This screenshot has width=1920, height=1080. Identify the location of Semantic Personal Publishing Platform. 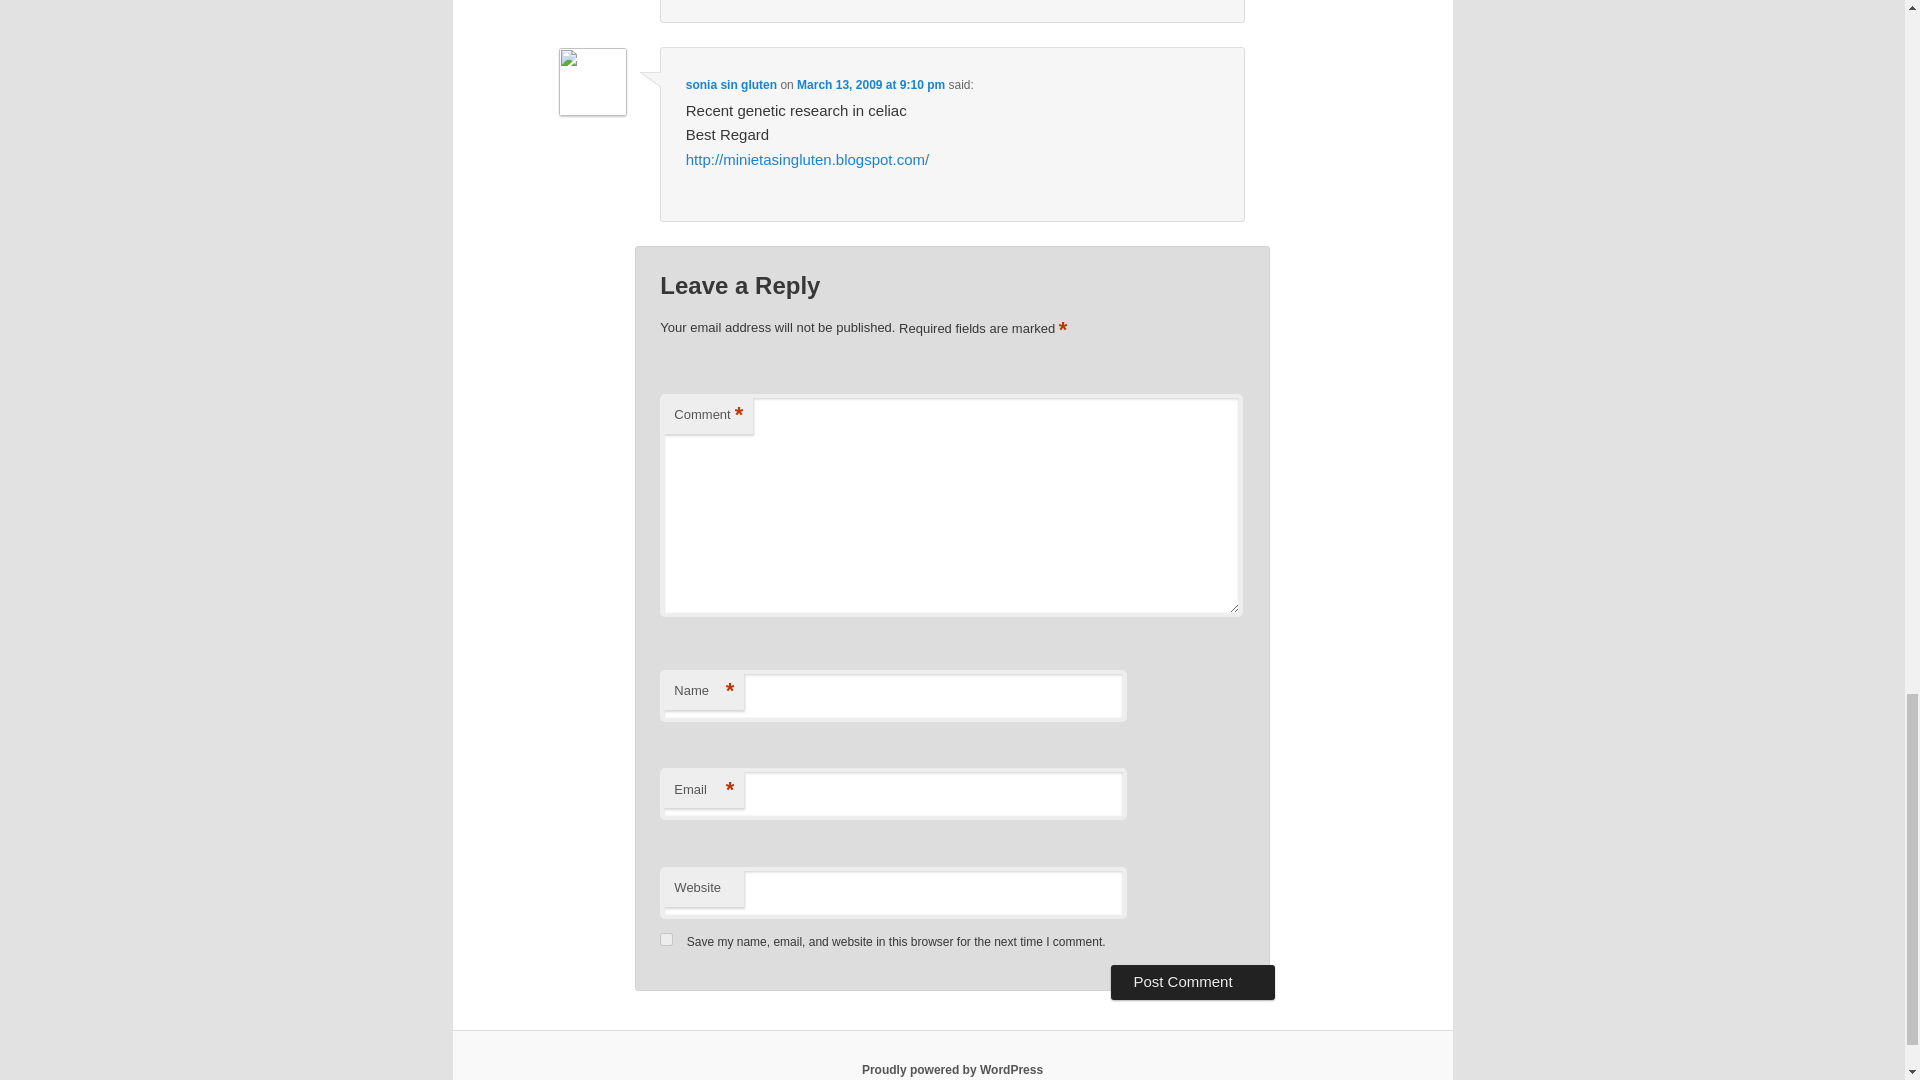
(952, 1069).